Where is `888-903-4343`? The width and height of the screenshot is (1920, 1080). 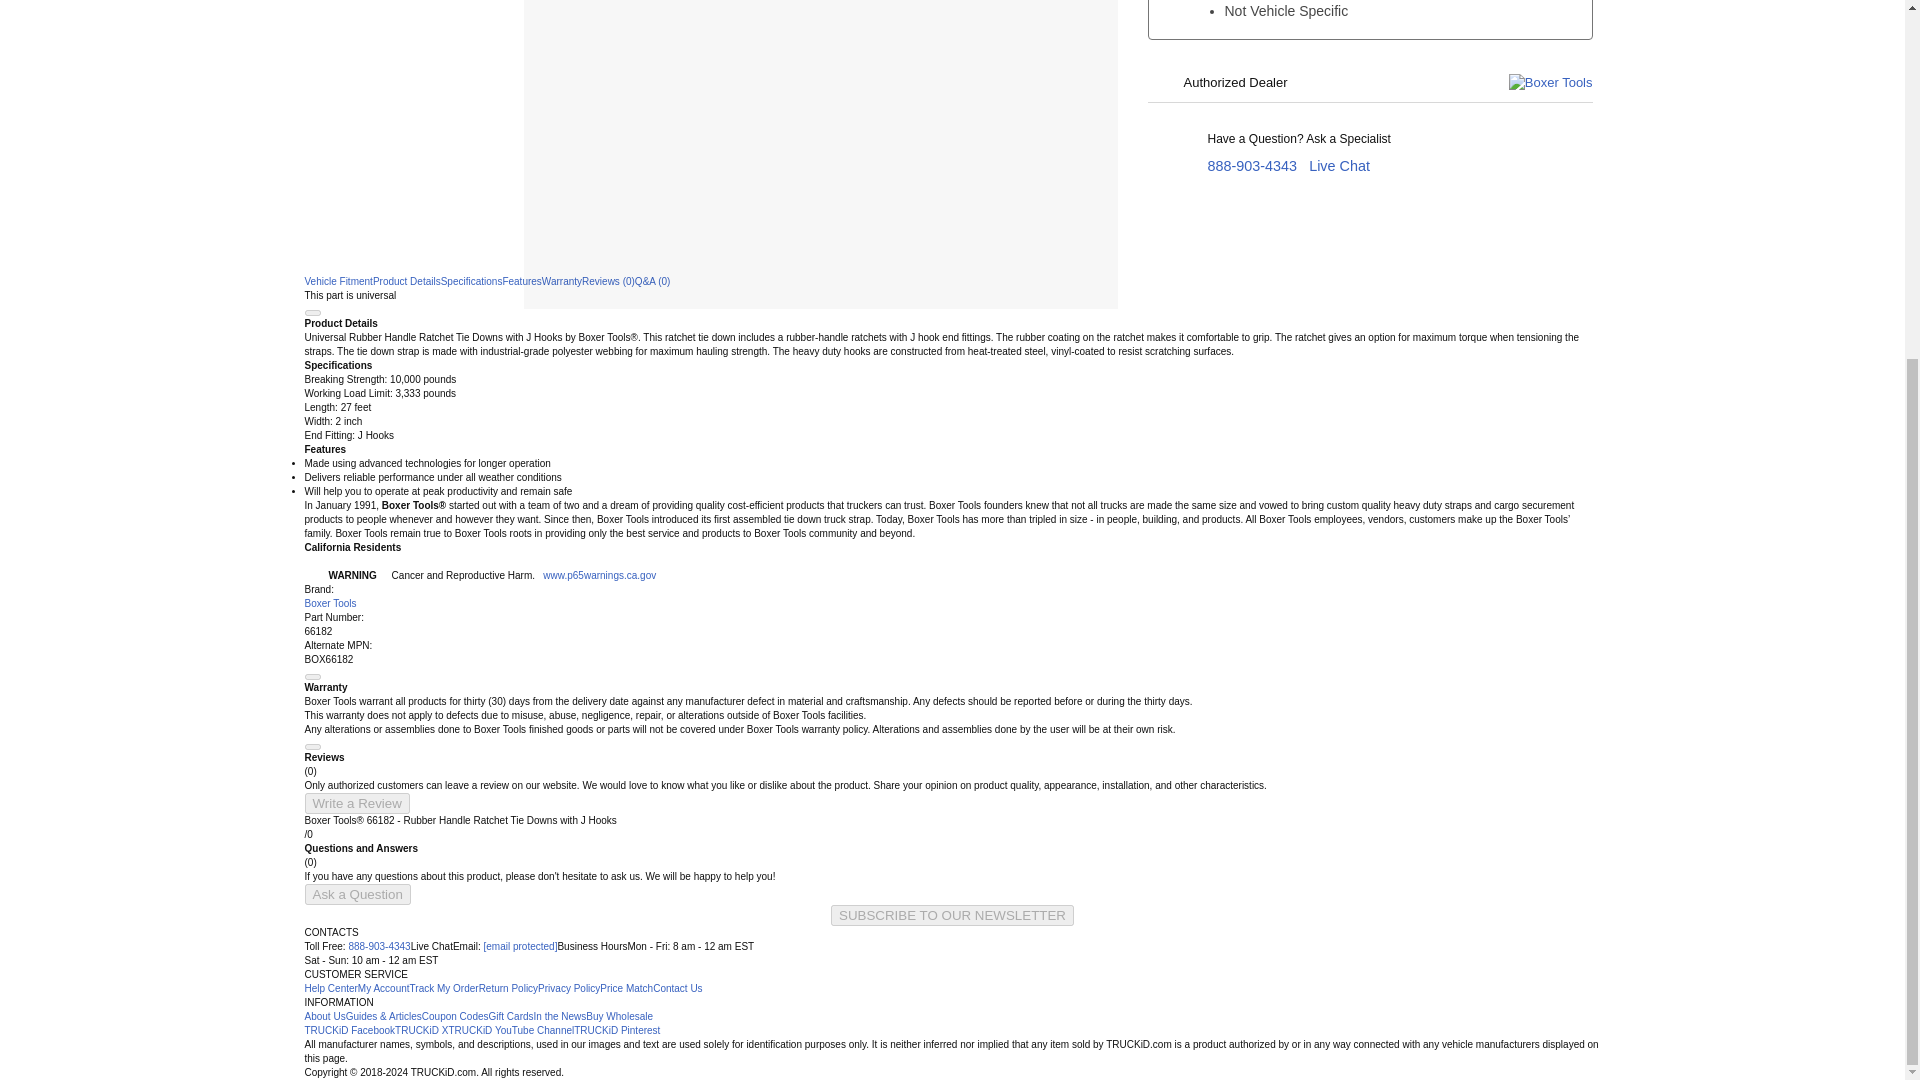
888-903-4343 is located at coordinates (1252, 165).